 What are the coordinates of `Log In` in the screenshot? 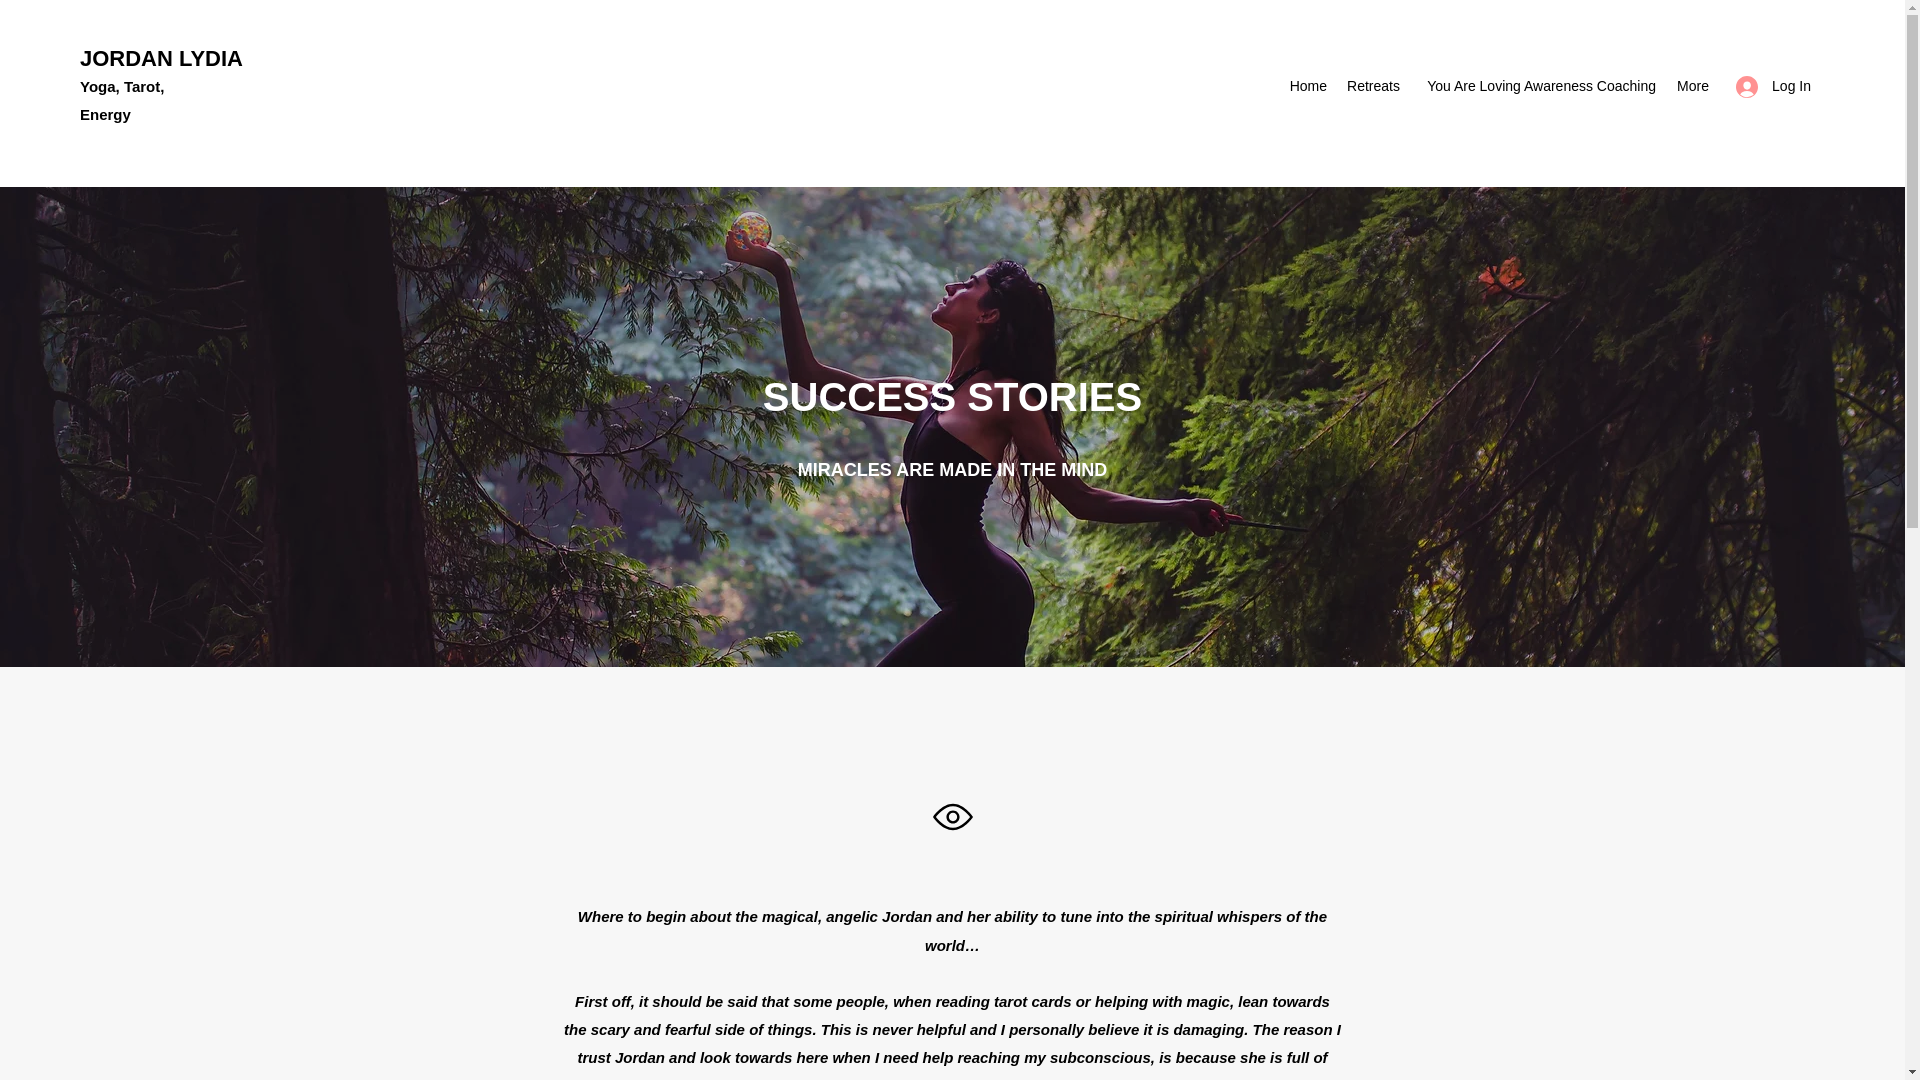 It's located at (1774, 86).